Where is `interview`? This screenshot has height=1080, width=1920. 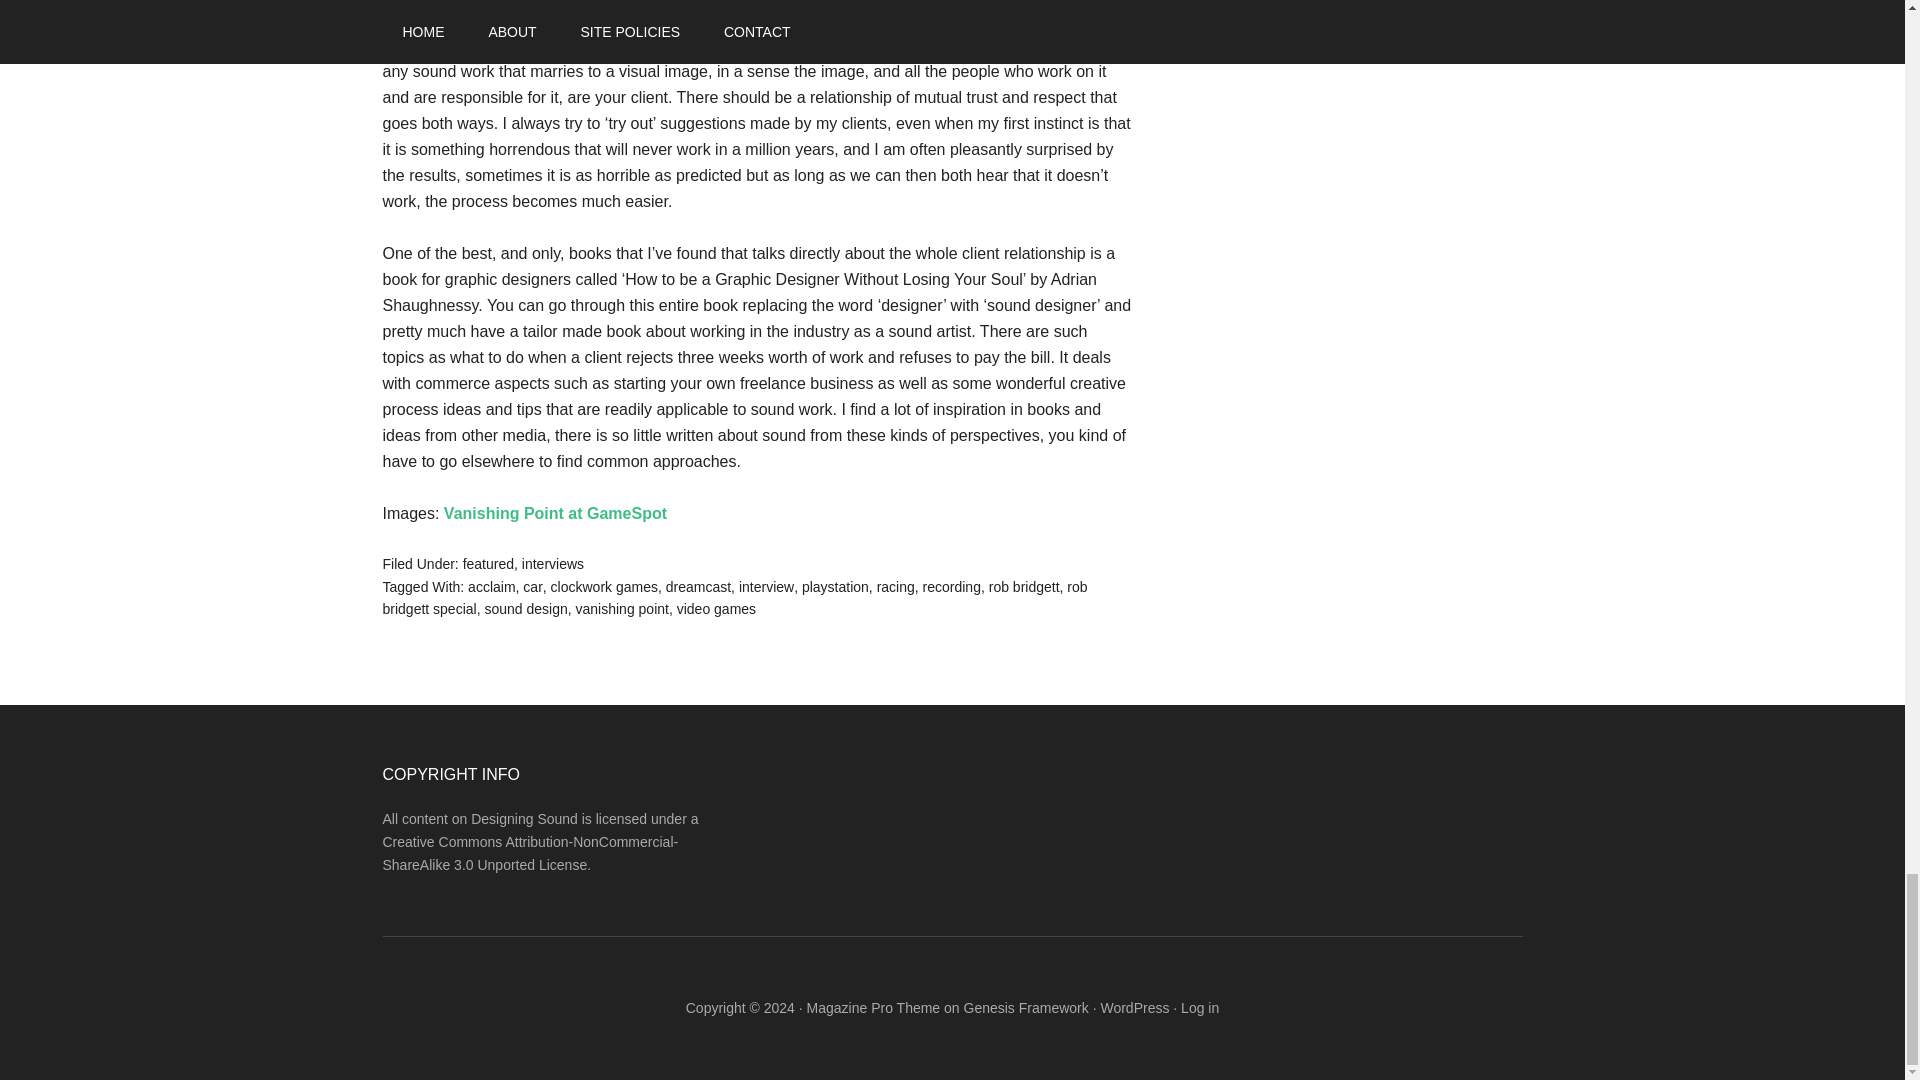 interview is located at coordinates (766, 586).